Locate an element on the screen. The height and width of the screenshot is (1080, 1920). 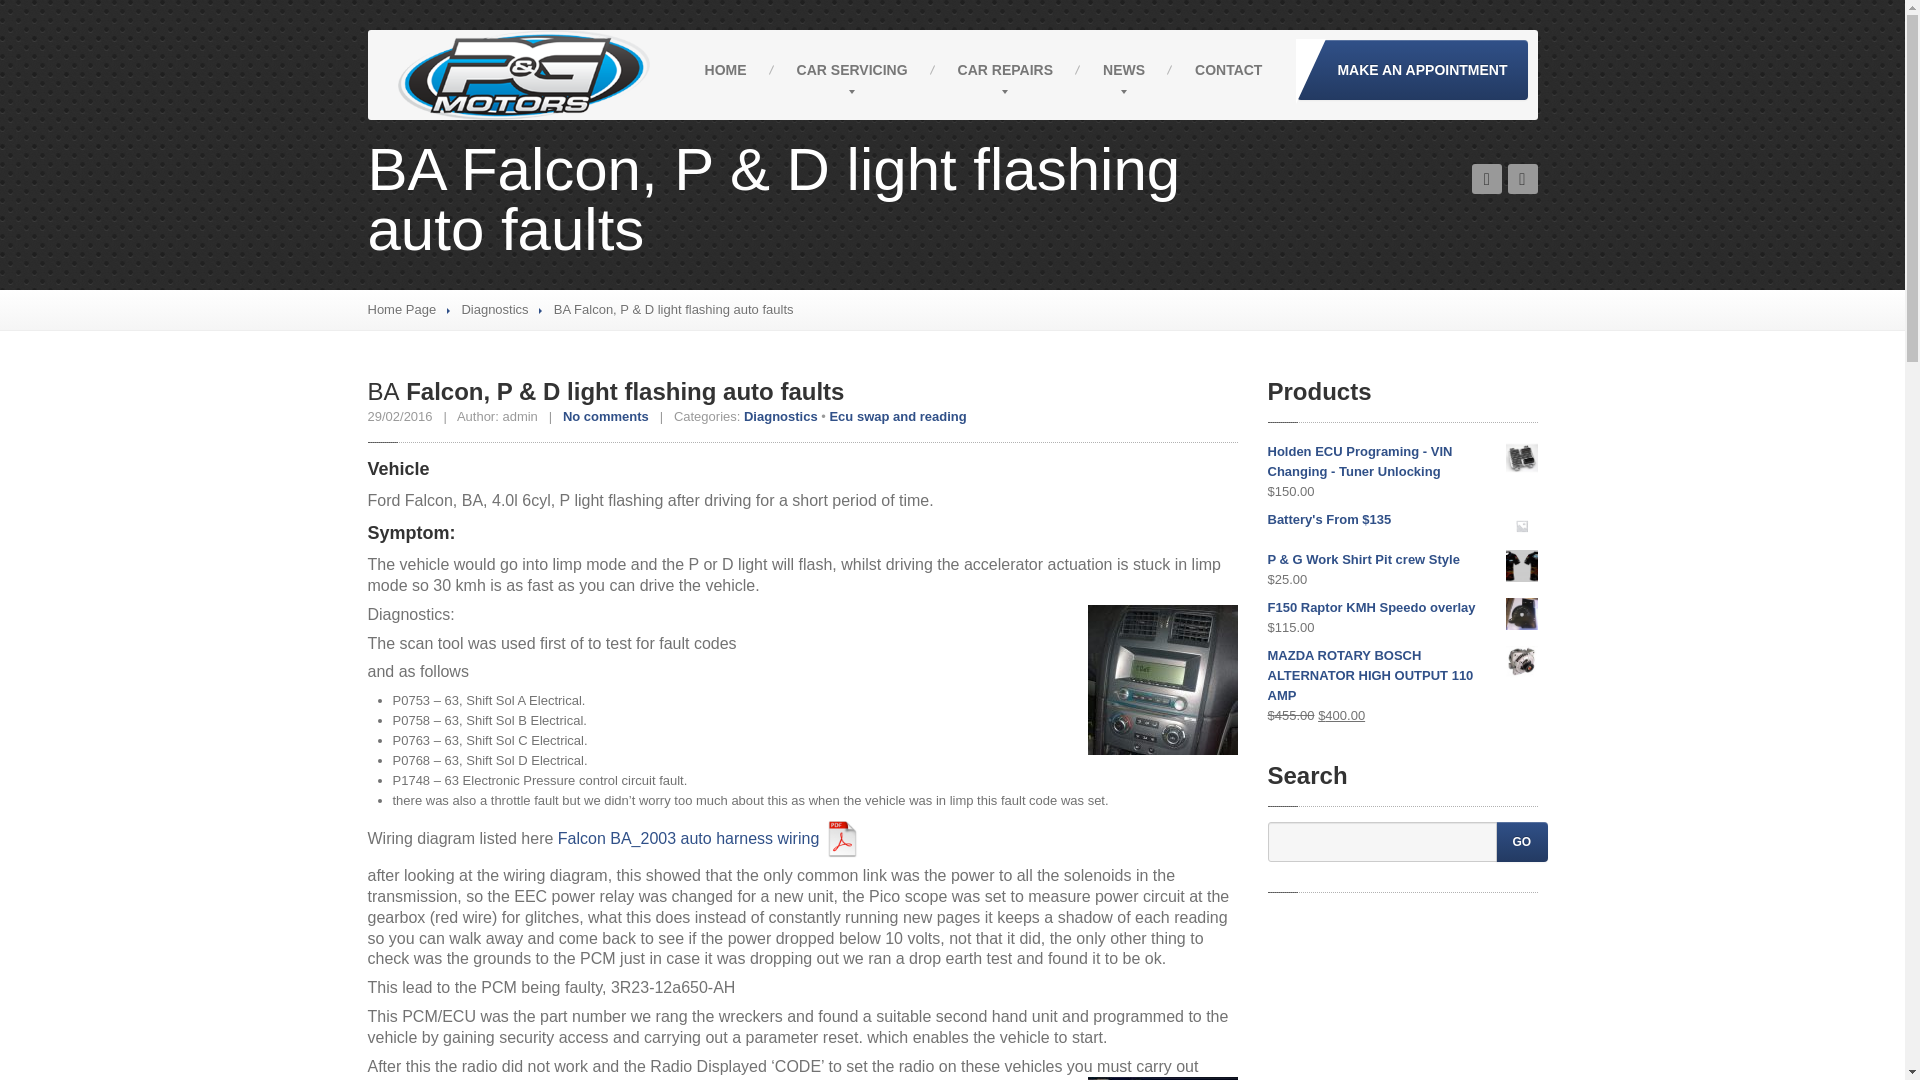
MAKE AN APPOINTMENT is located at coordinates (1412, 70).